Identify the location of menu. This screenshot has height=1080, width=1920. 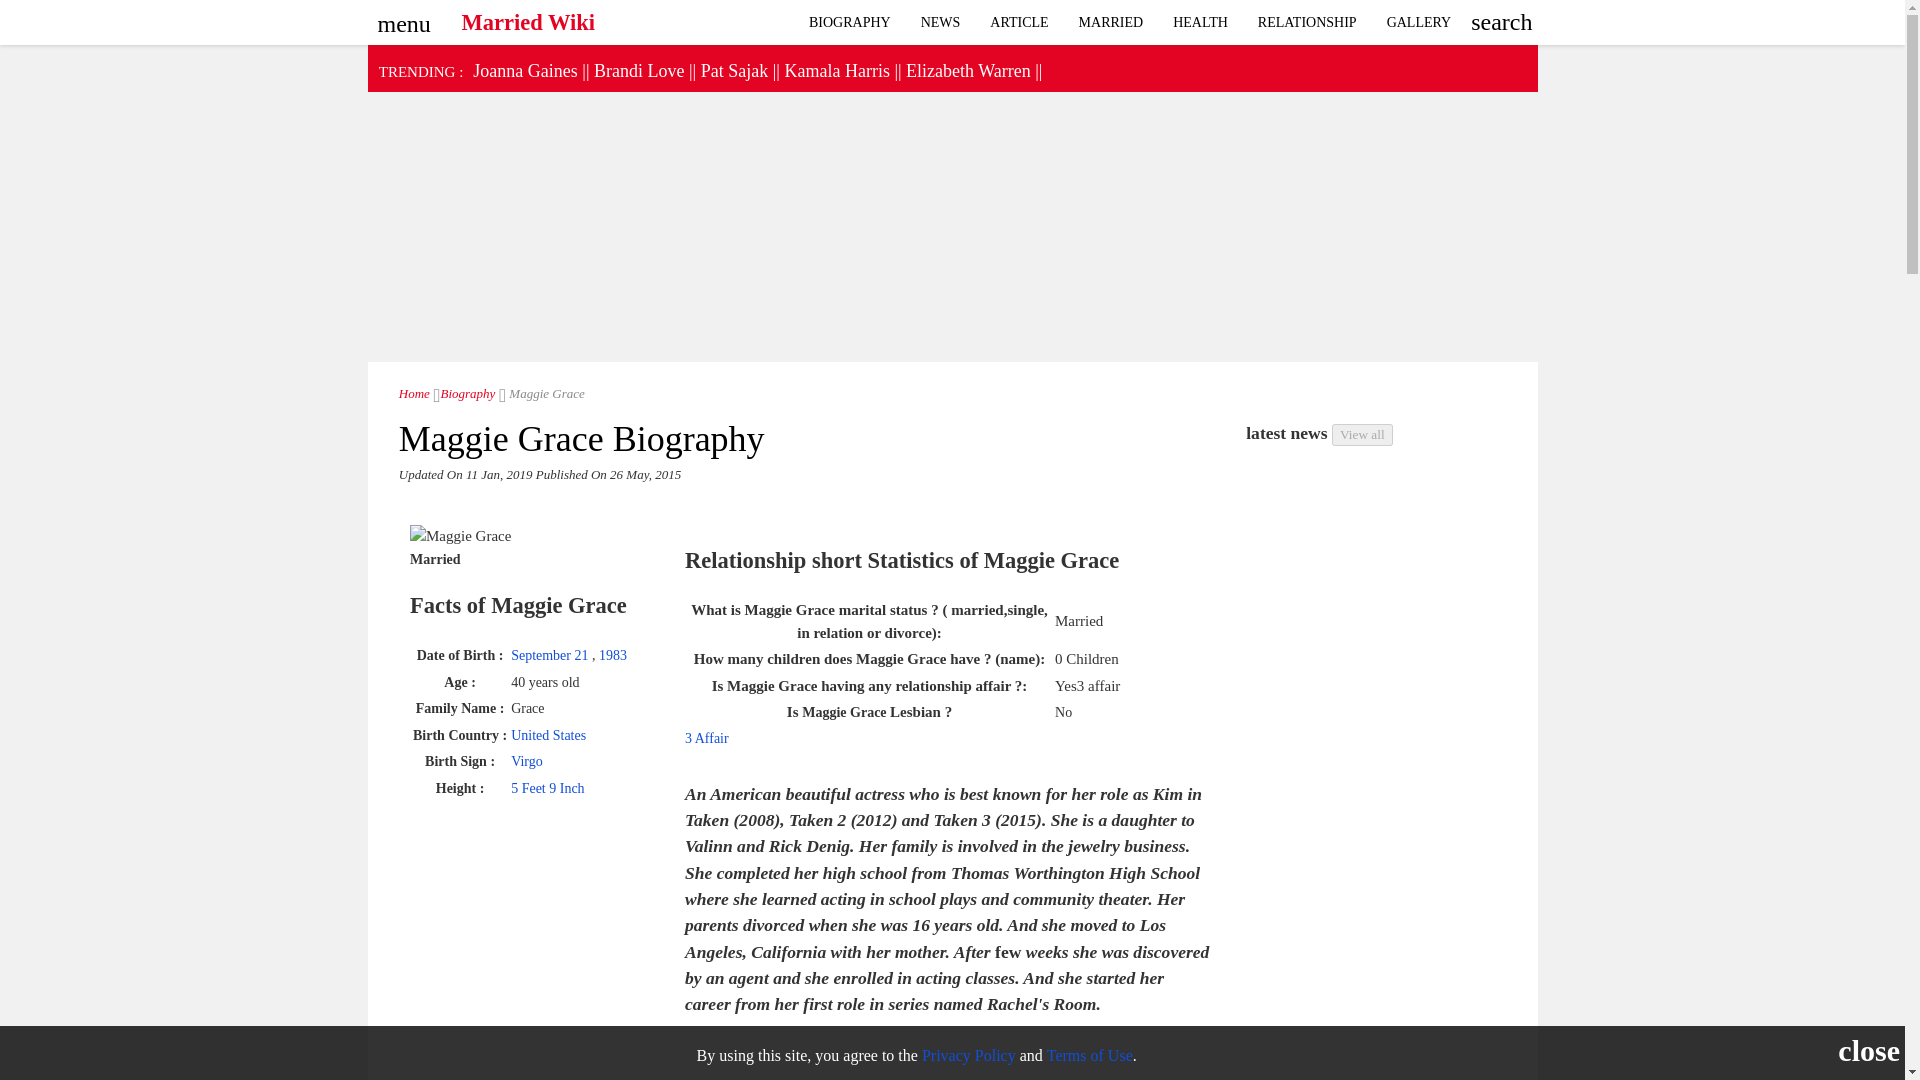
(399, 17).